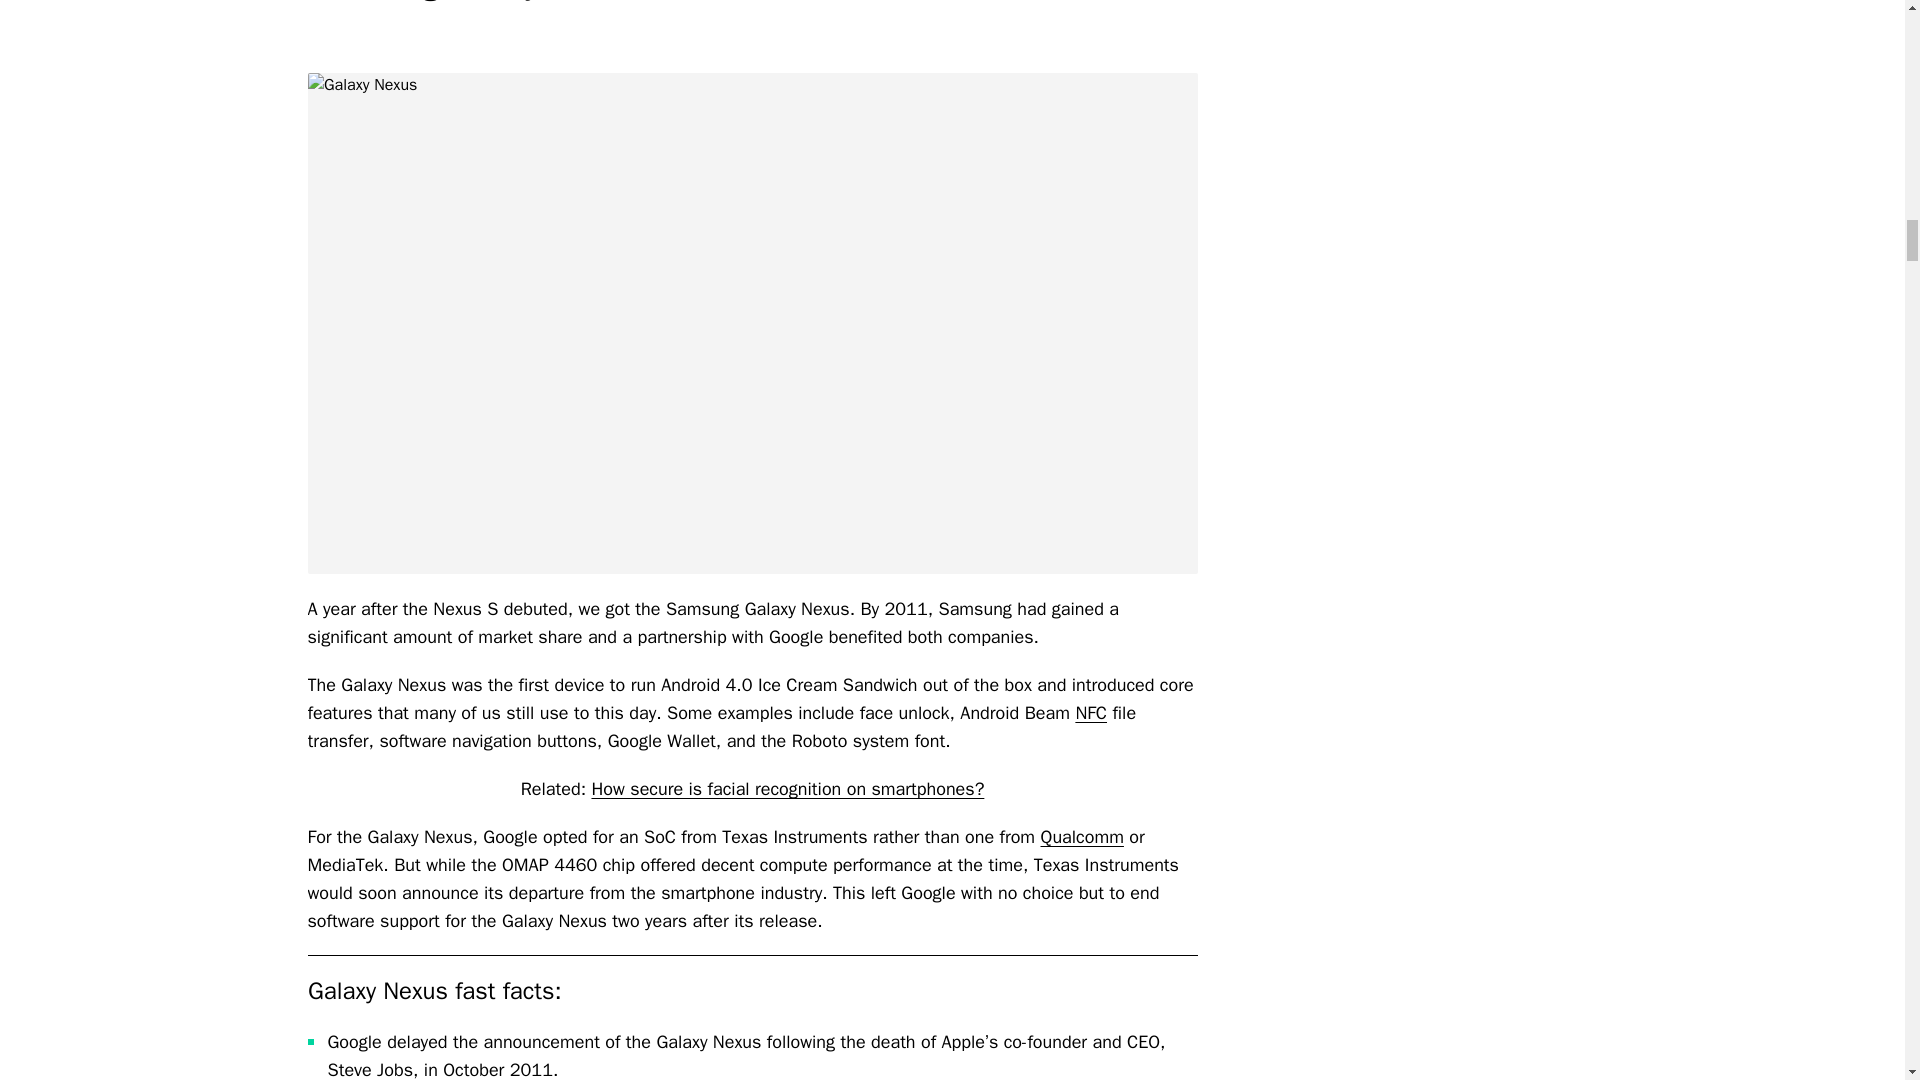 The image size is (1920, 1080). Describe the element at coordinates (787, 788) in the screenshot. I see `How secure is facial recognition on smartphones?` at that location.